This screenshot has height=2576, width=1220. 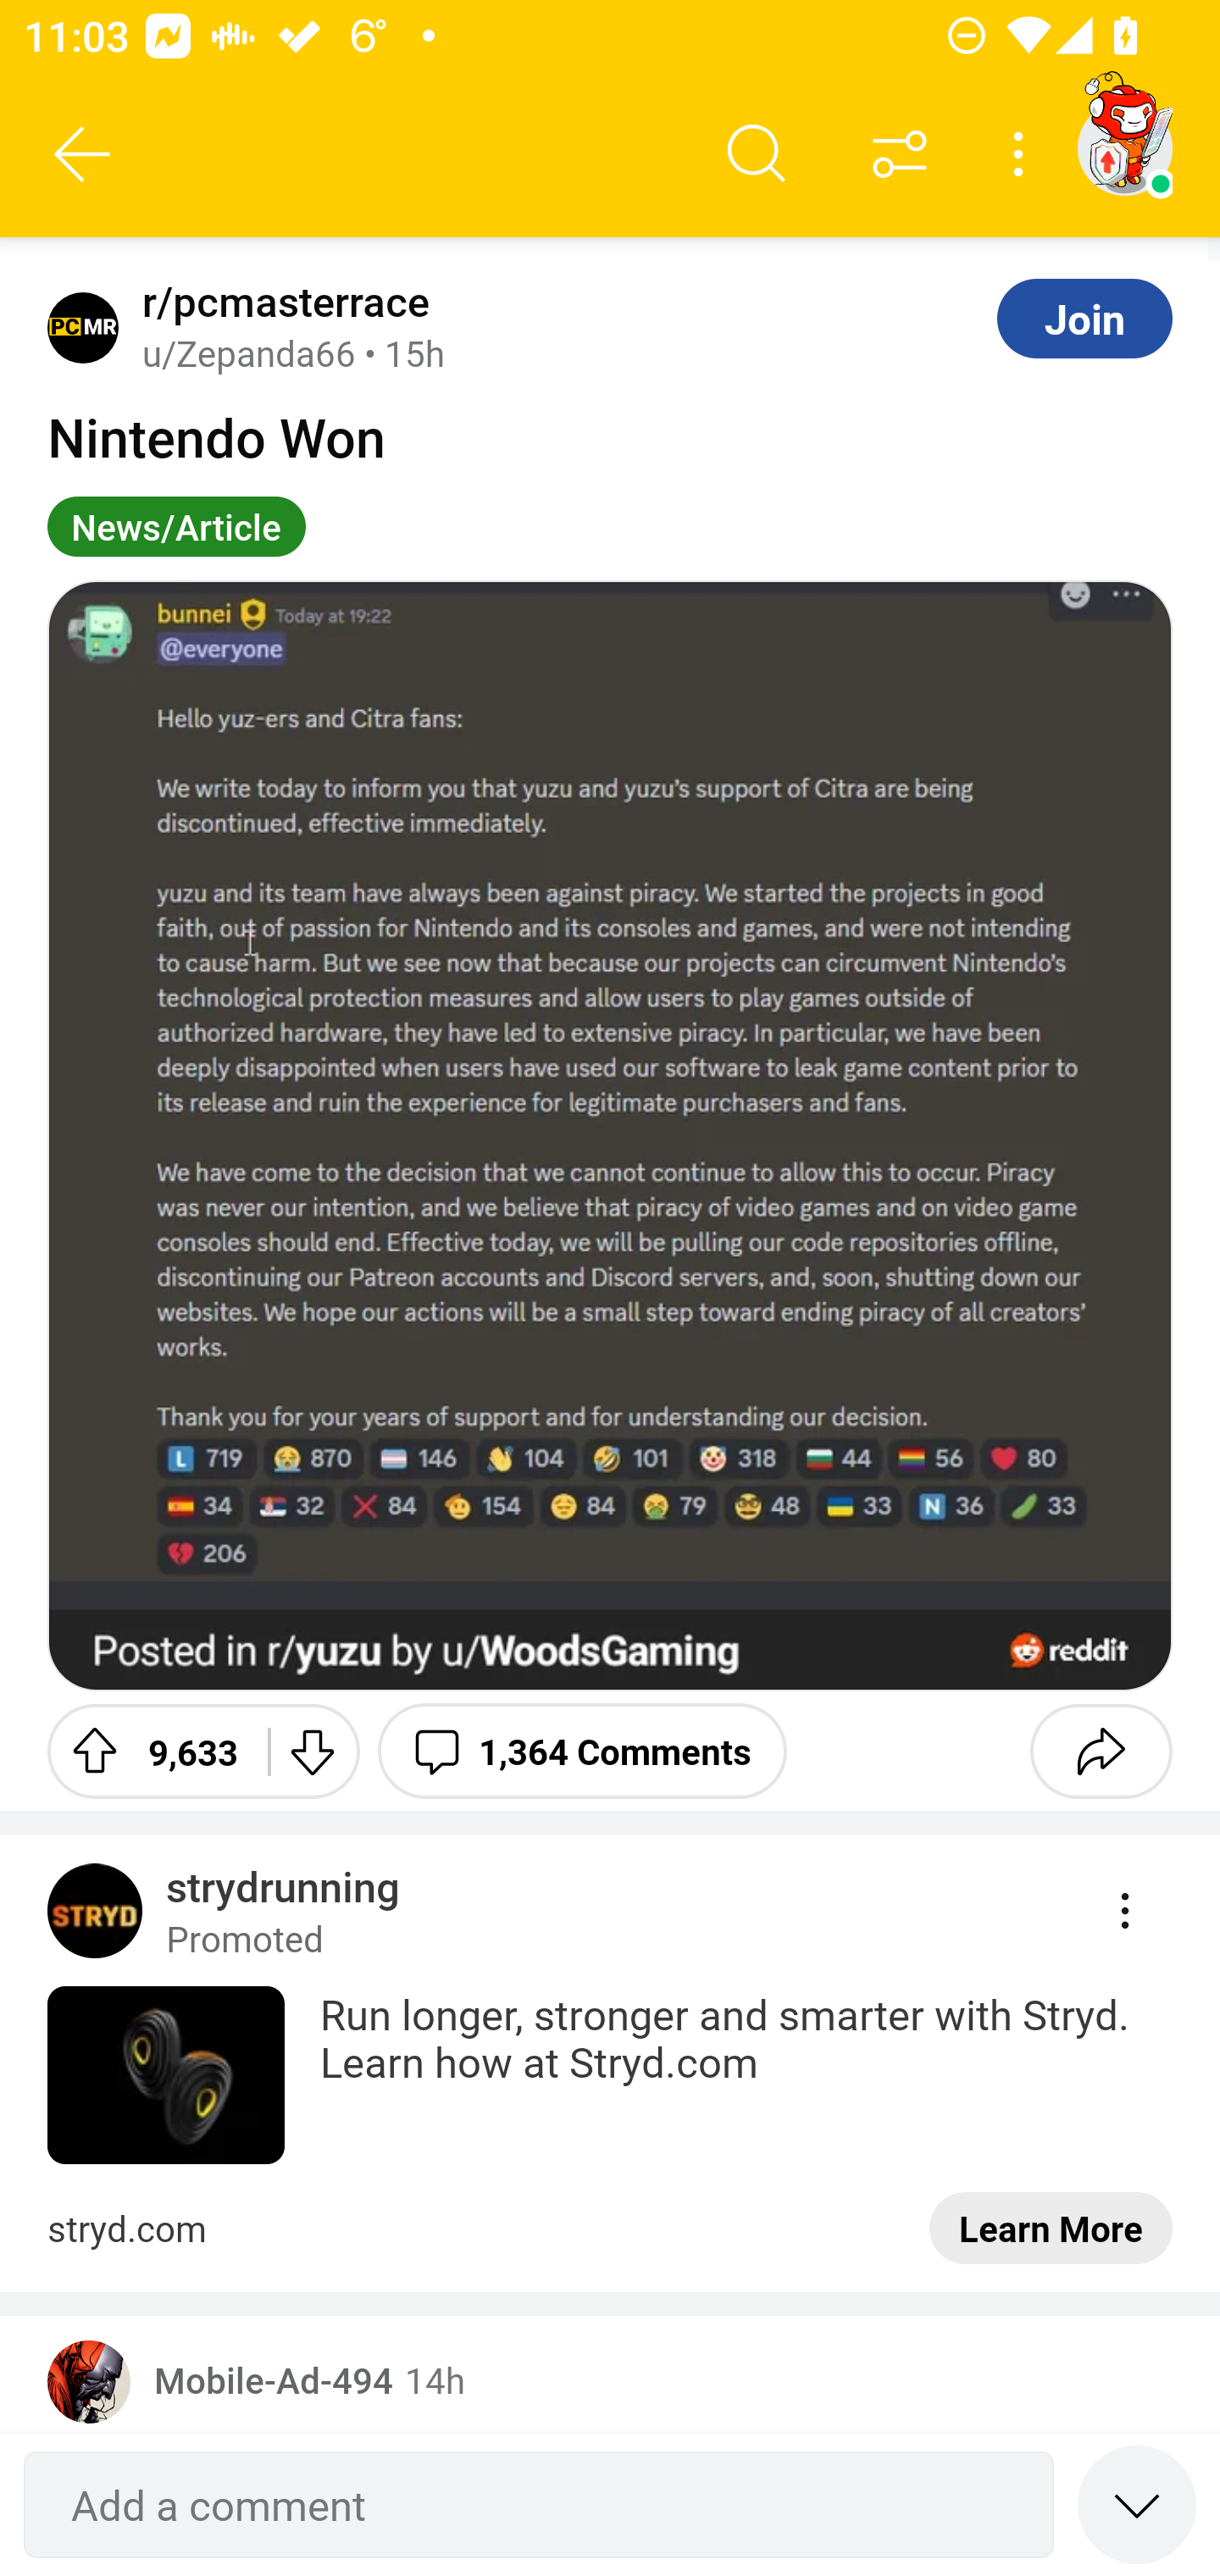 I want to click on More options, so click(x=1023, y=154).